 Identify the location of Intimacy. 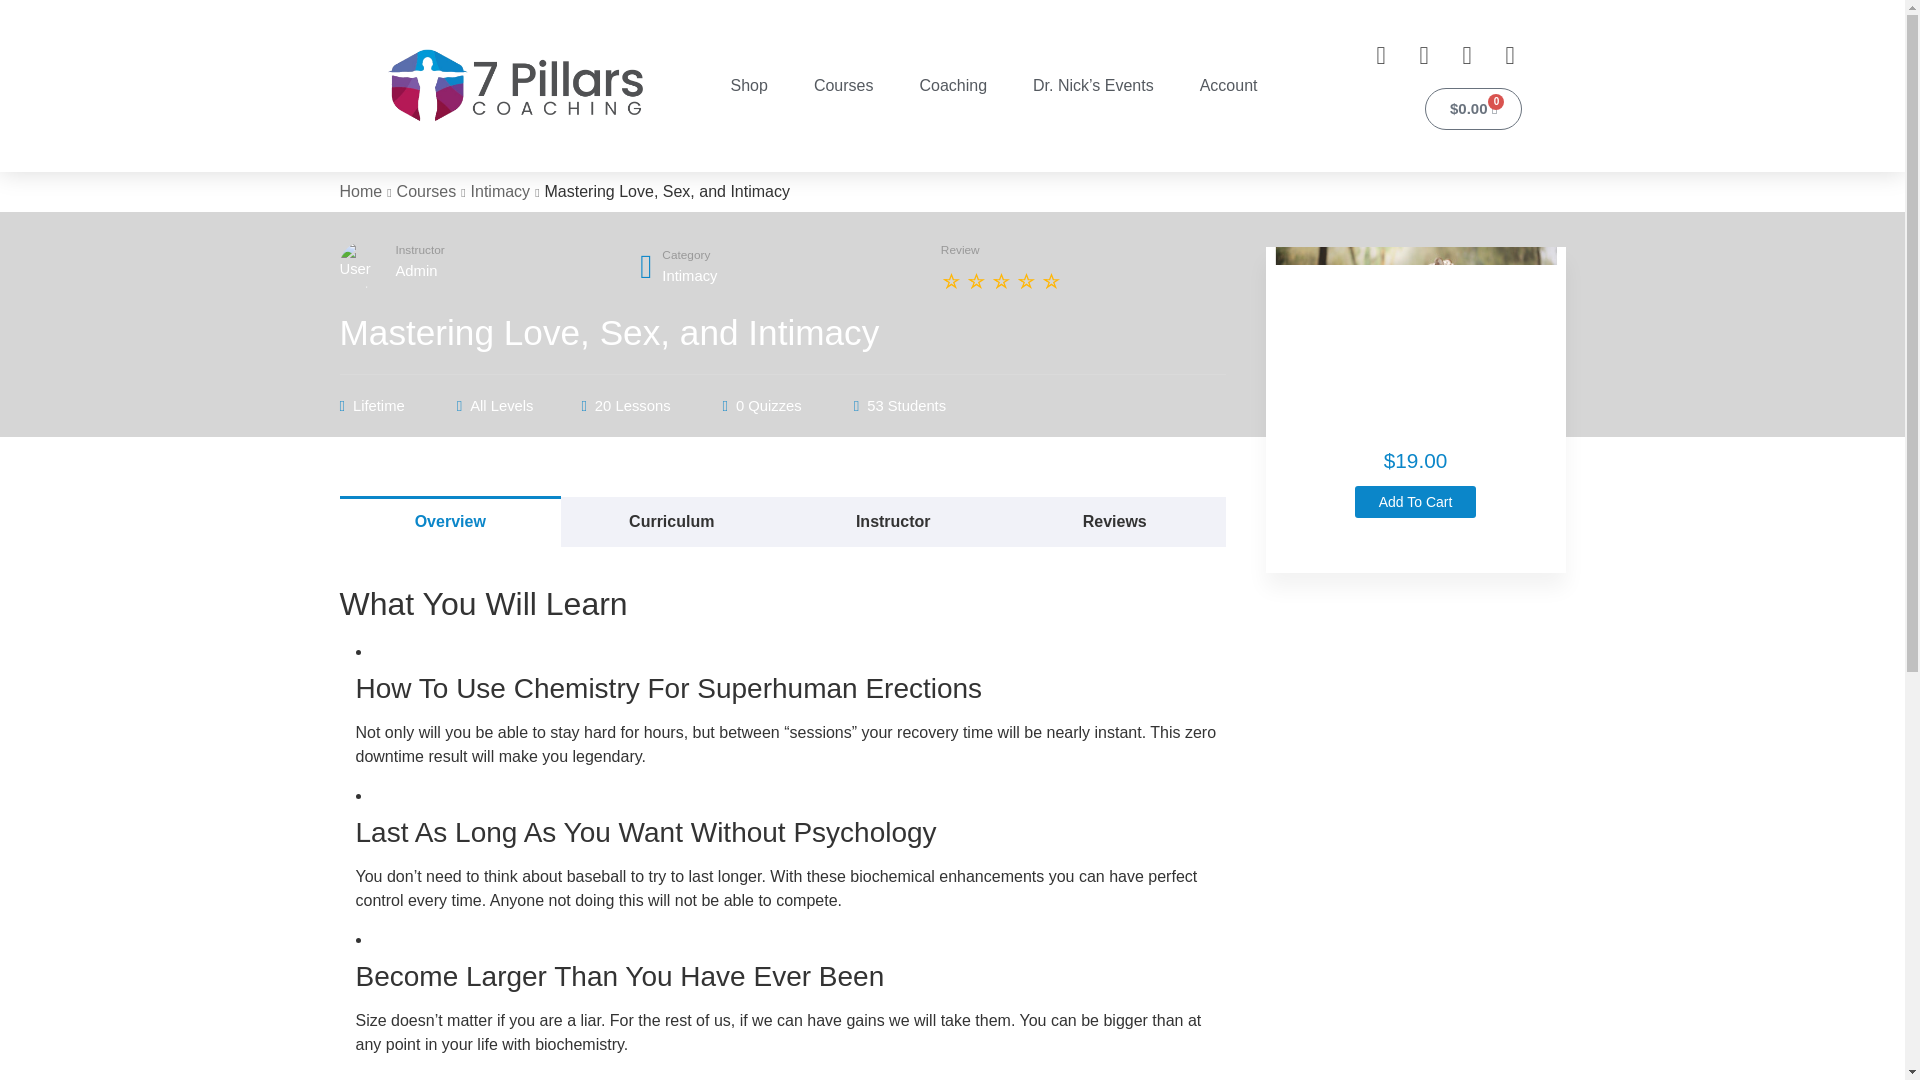
(500, 190).